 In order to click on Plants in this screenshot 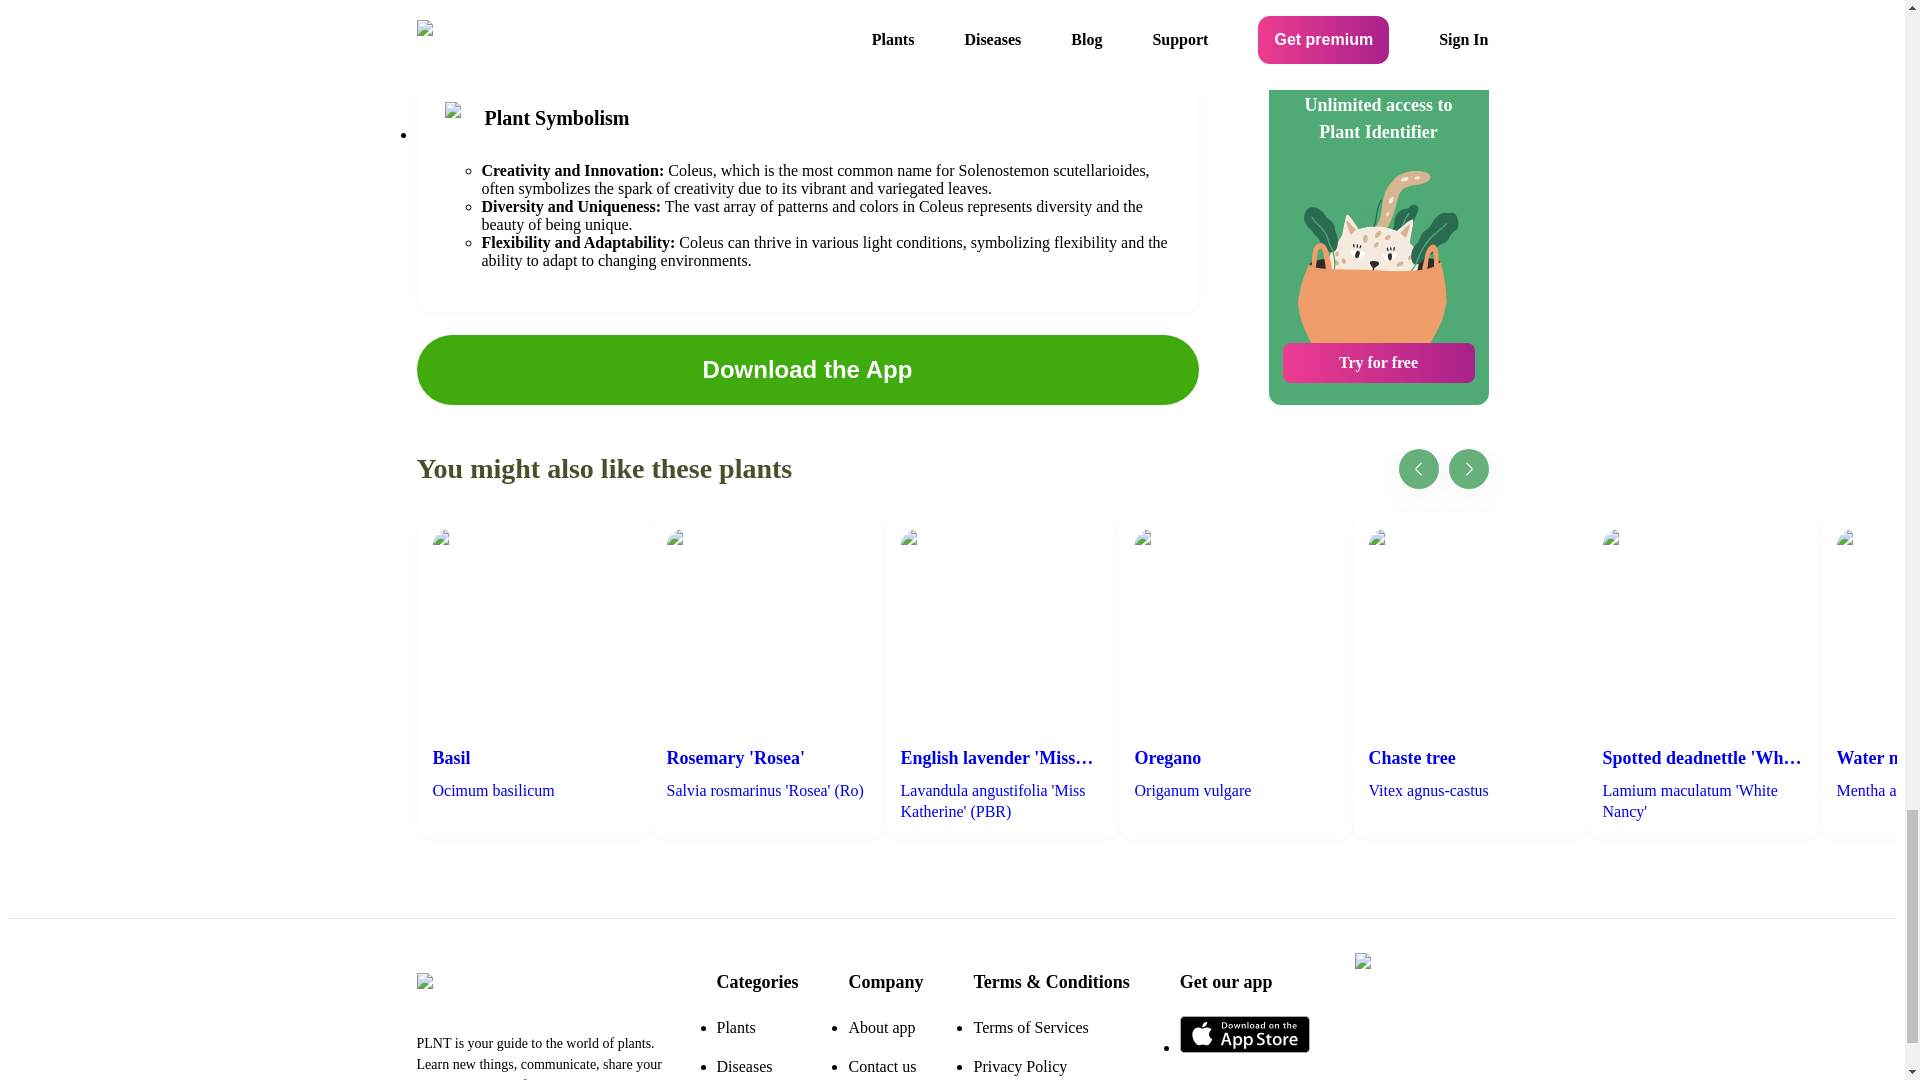, I will do `click(735, 1027)`.